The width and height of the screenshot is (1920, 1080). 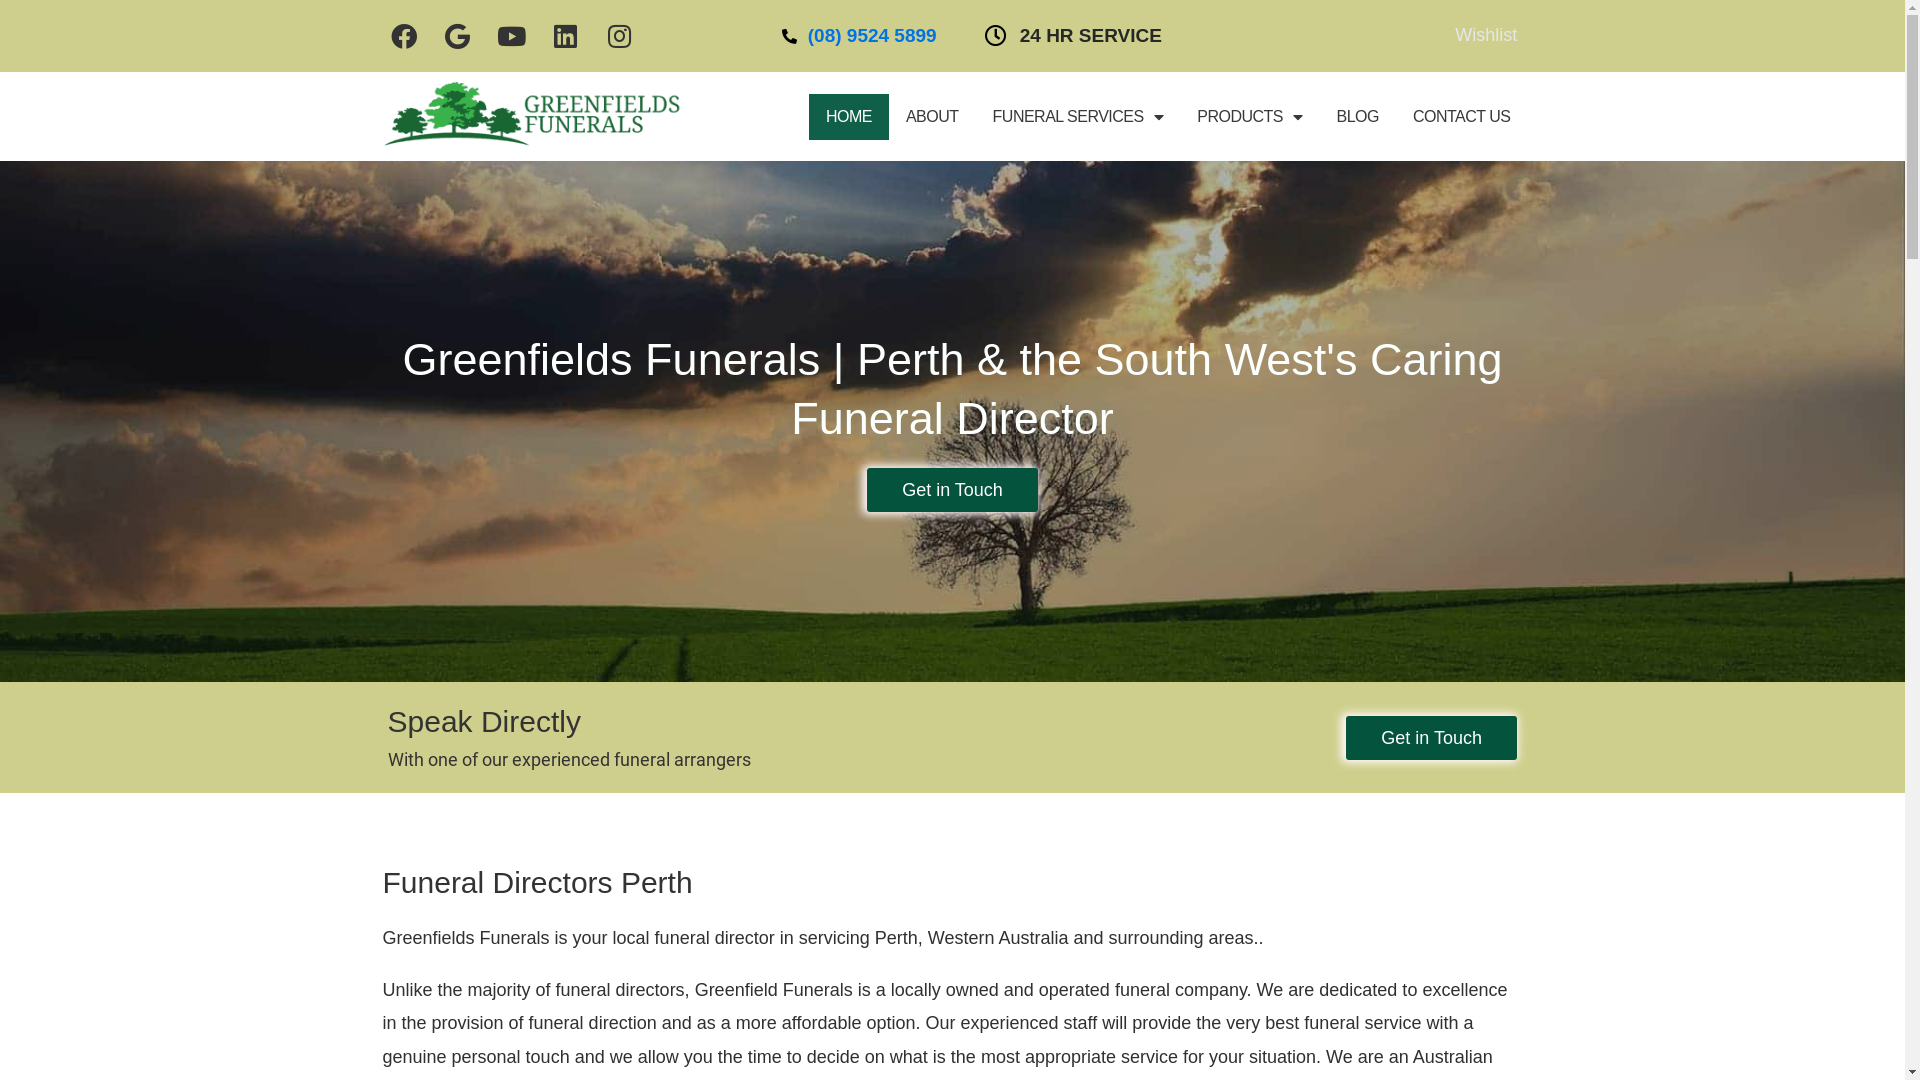 I want to click on (08) 9524 5899, so click(x=873, y=36).